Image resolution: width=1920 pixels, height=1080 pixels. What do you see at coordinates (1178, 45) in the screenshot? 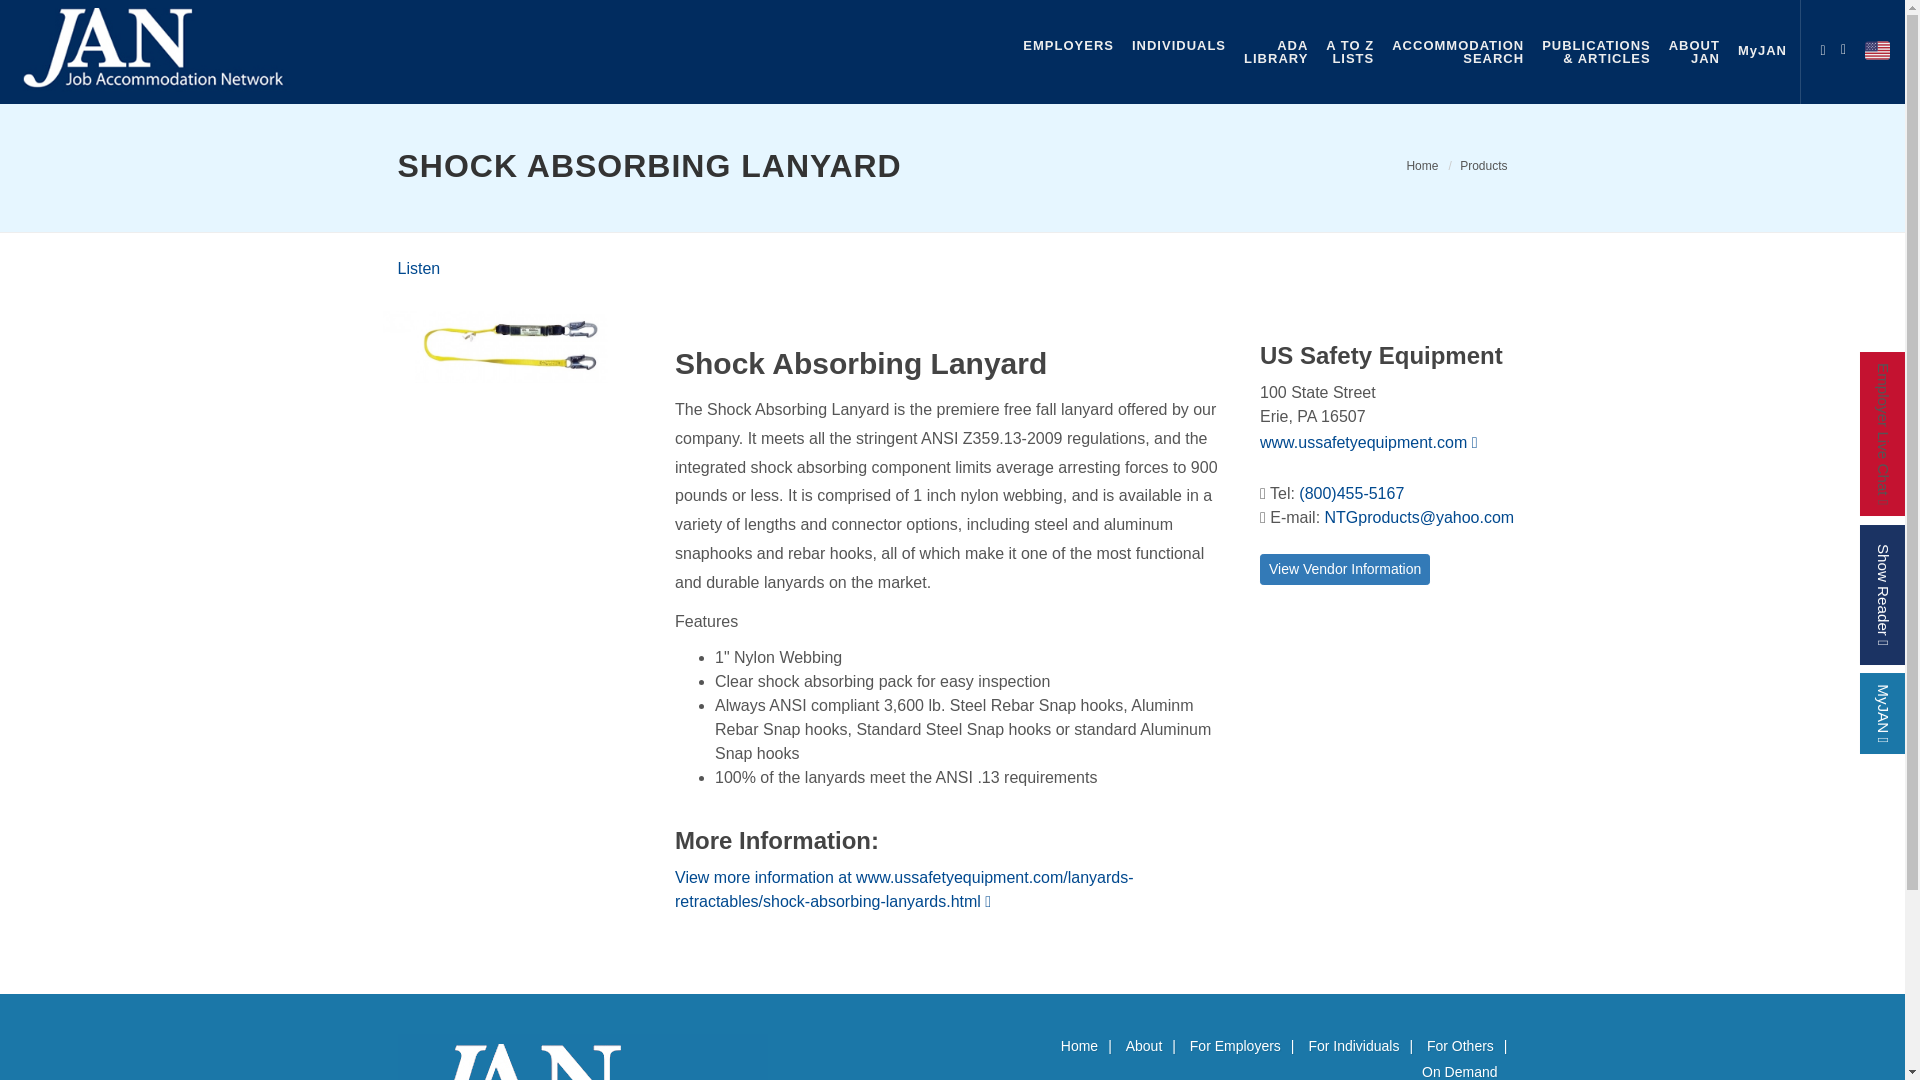
I see `INDIVIDUALS` at bounding box center [1178, 45].